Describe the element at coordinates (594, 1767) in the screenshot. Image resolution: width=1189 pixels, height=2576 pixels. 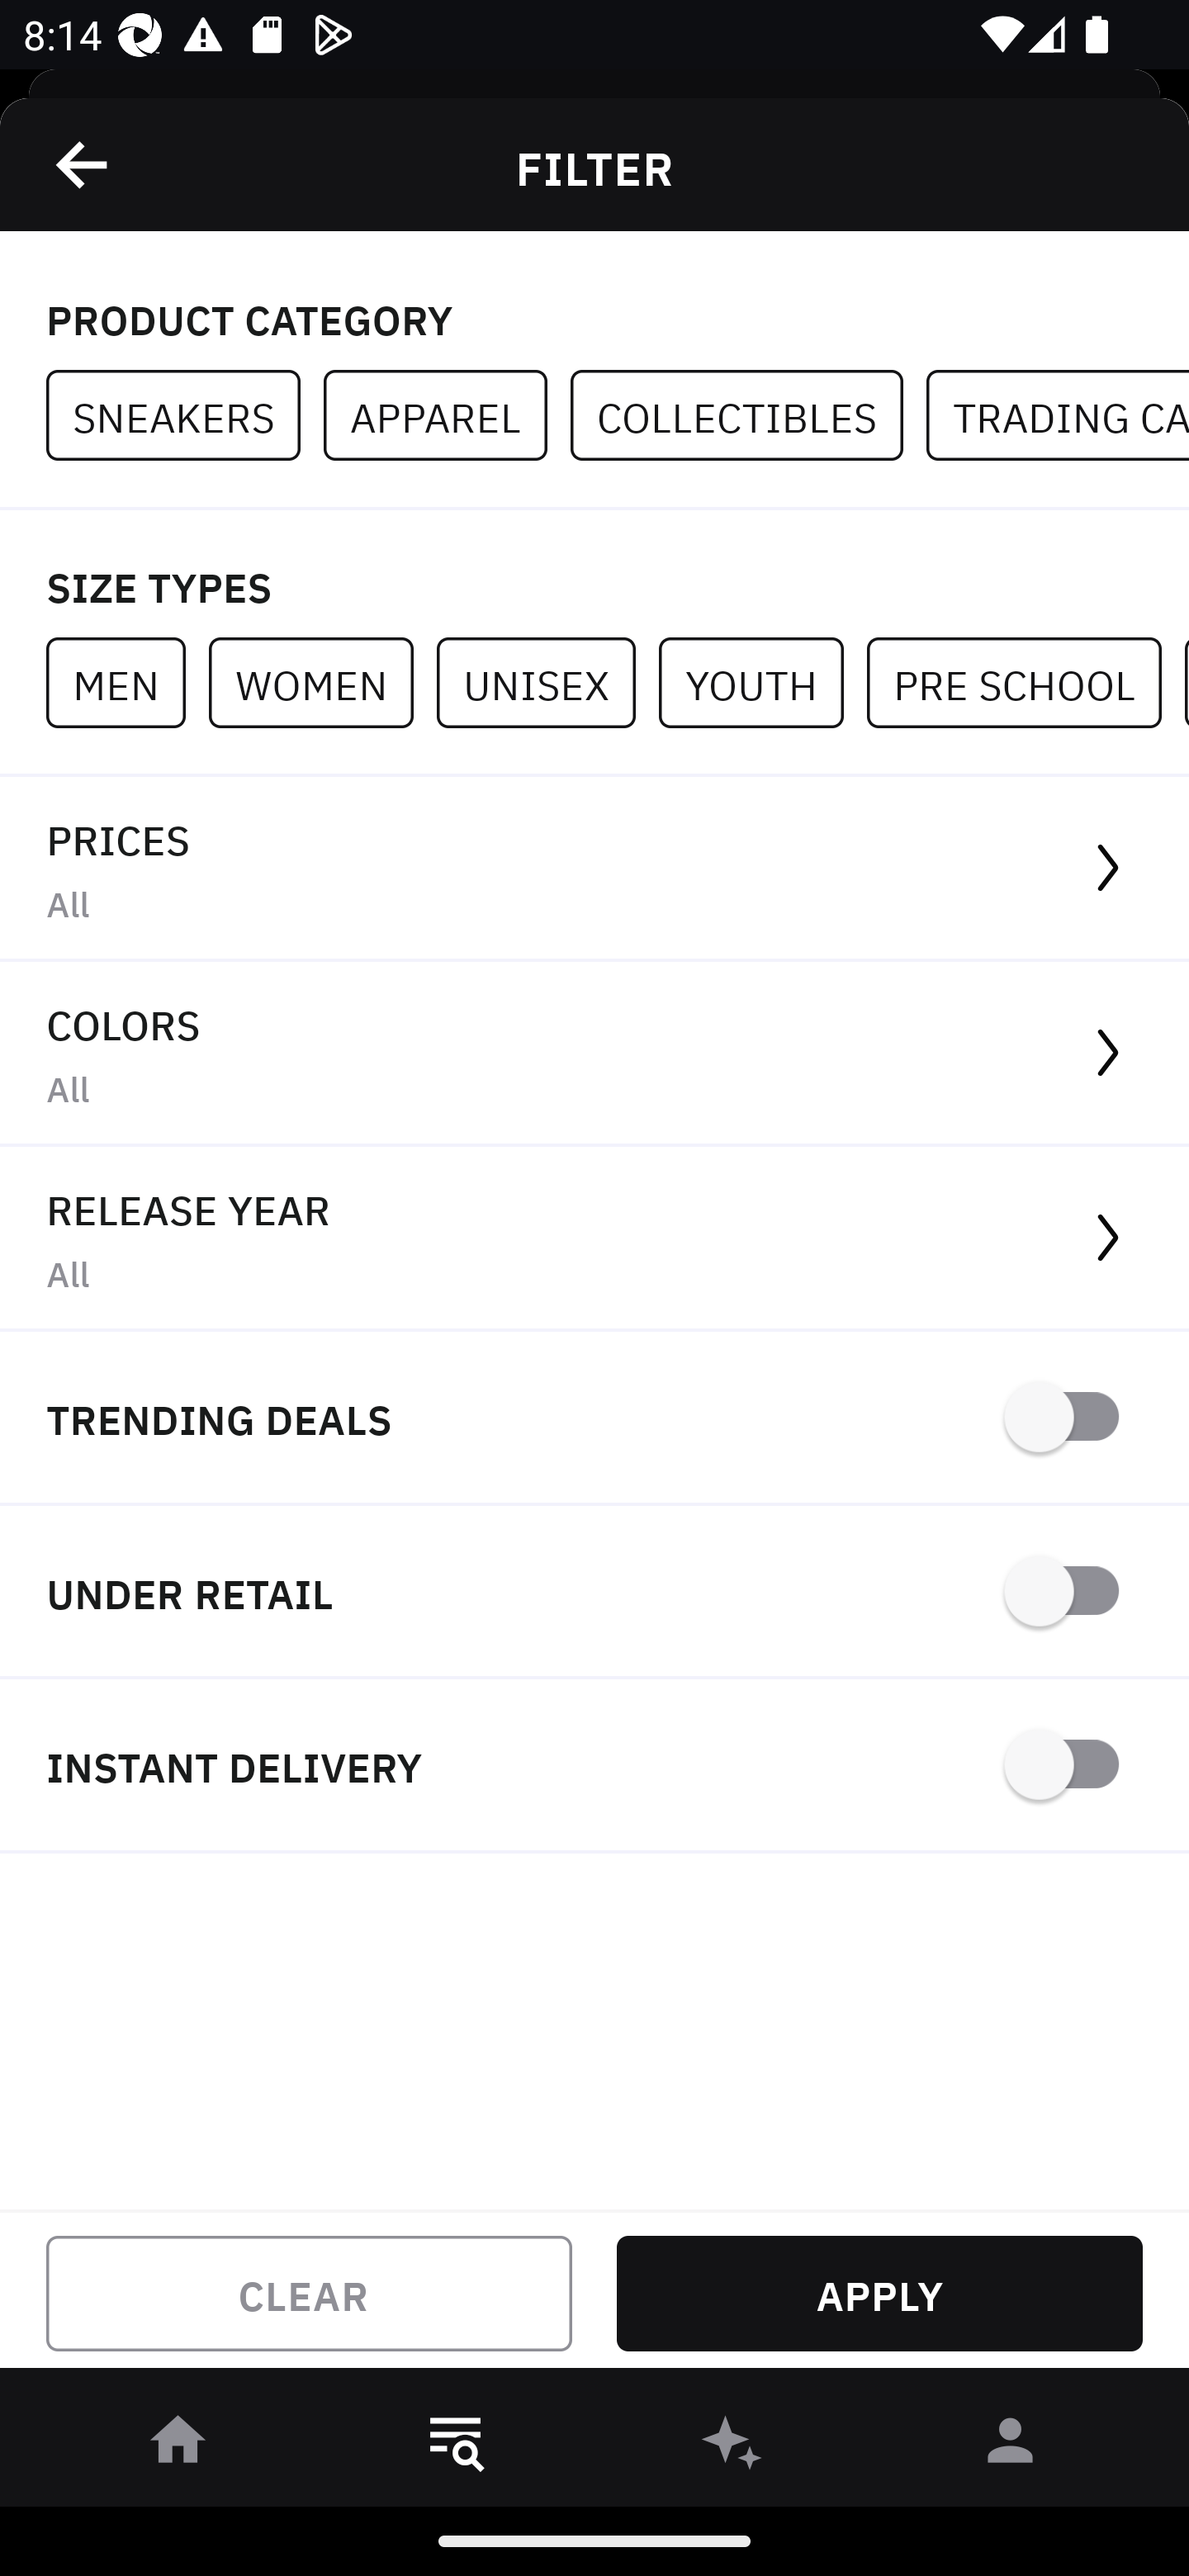
I see `INSTANT DELIVERY` at that location.